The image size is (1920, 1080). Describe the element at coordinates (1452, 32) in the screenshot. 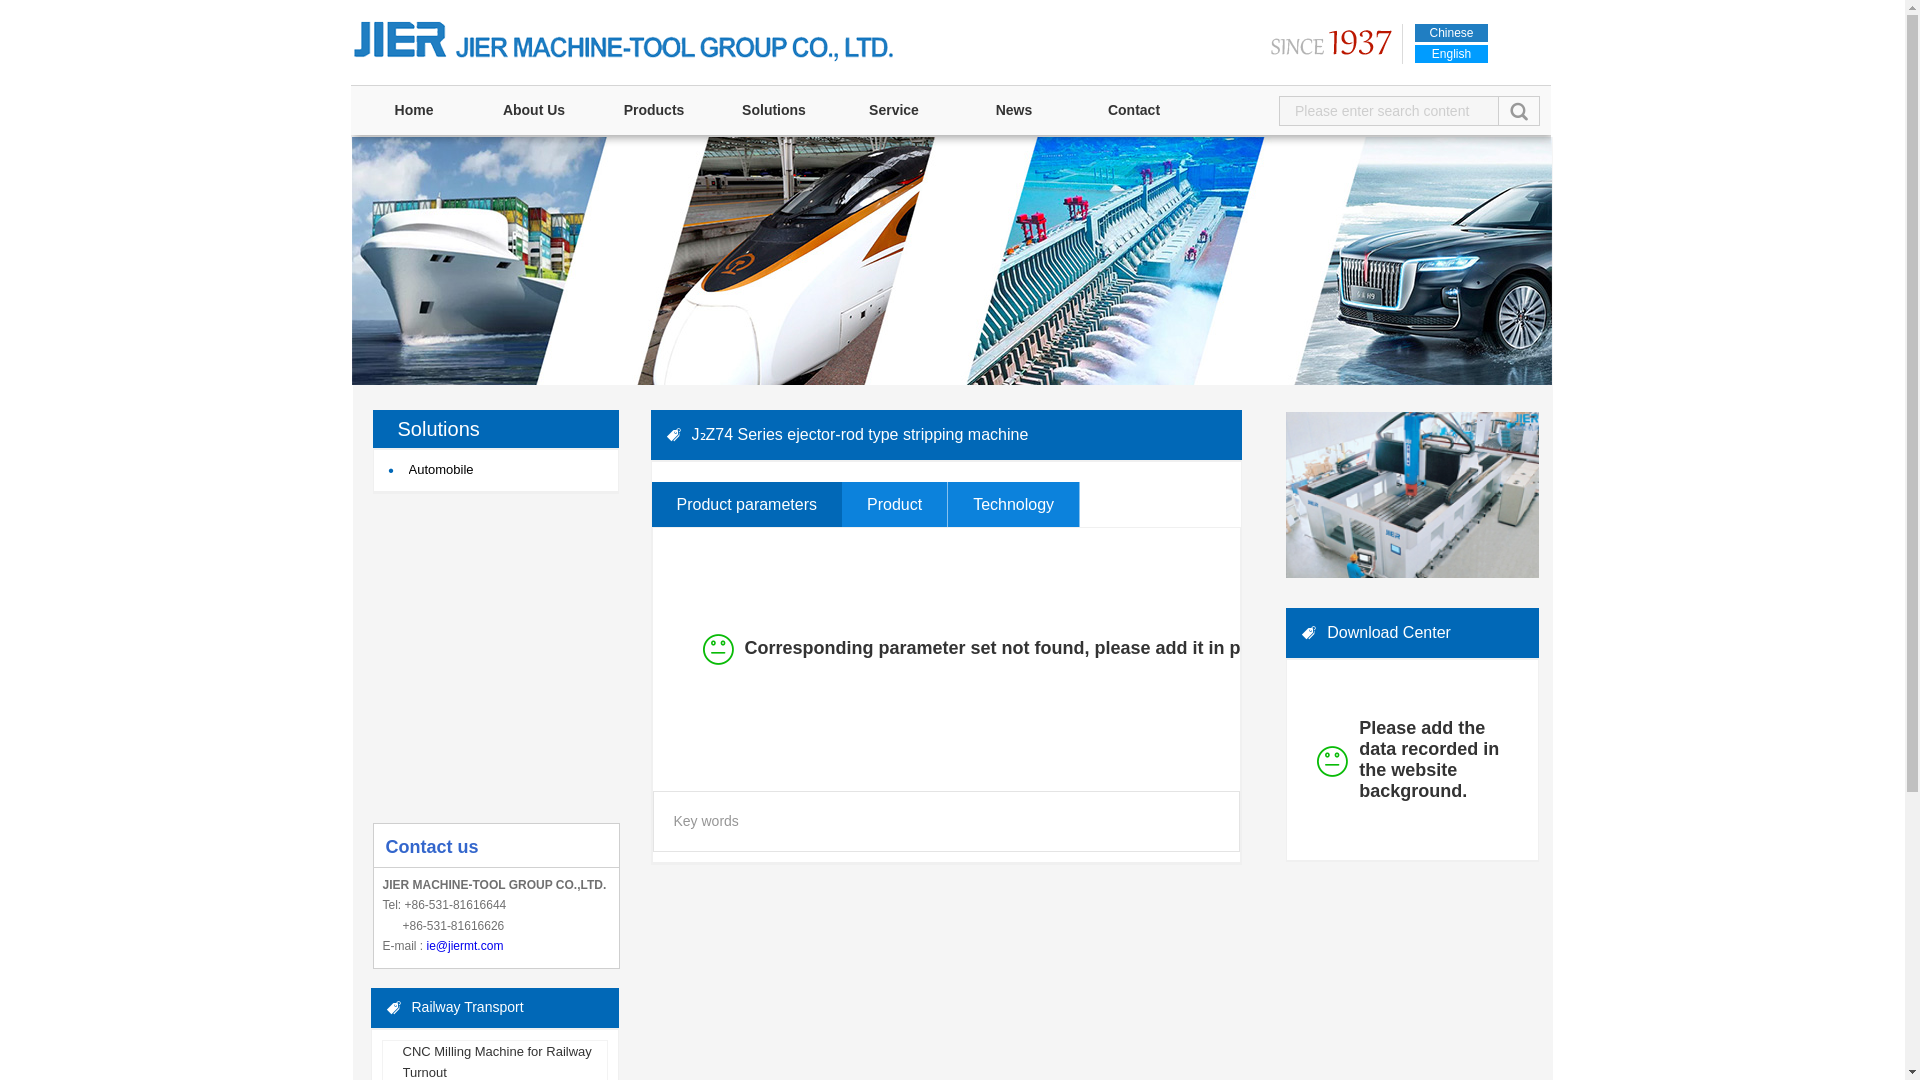

I see `chinese` at that location.